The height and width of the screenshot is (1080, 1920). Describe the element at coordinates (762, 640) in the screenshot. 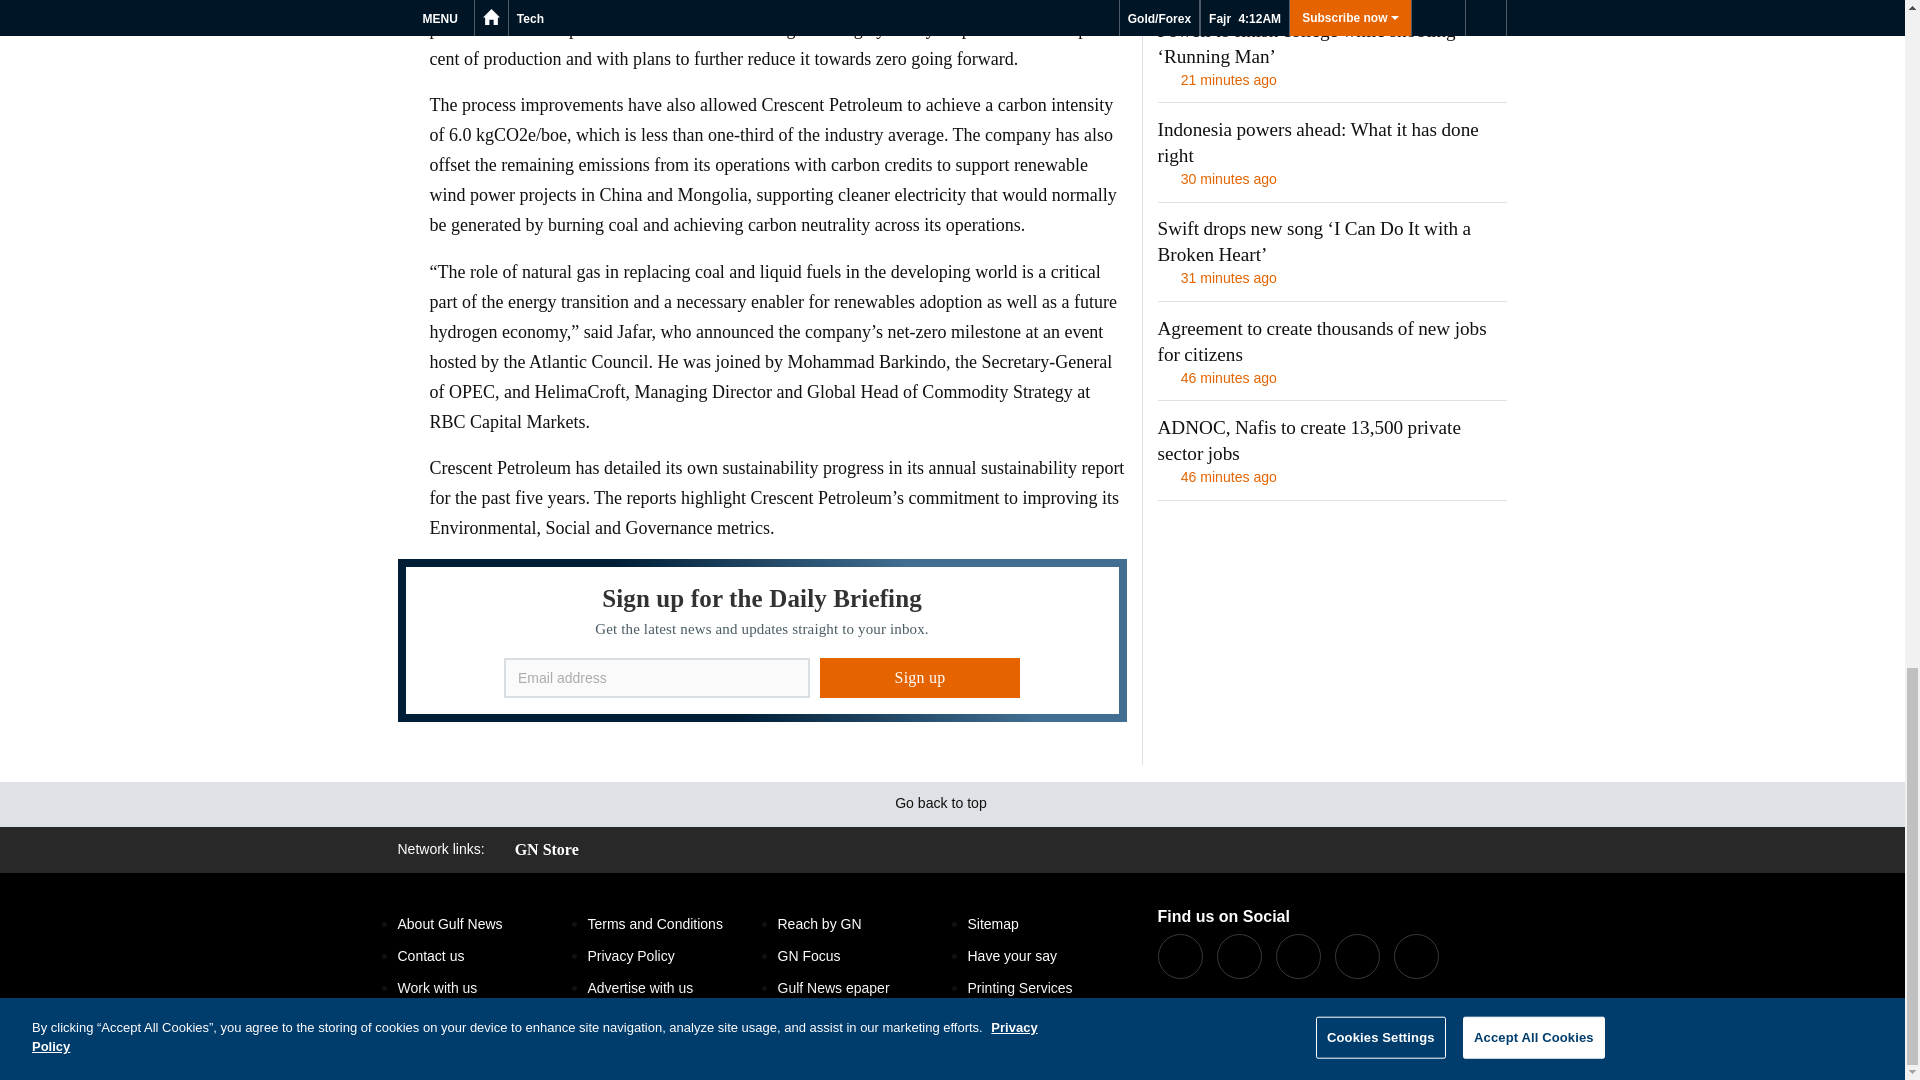

I see `Sign up for the Daily Briefing` at that location.